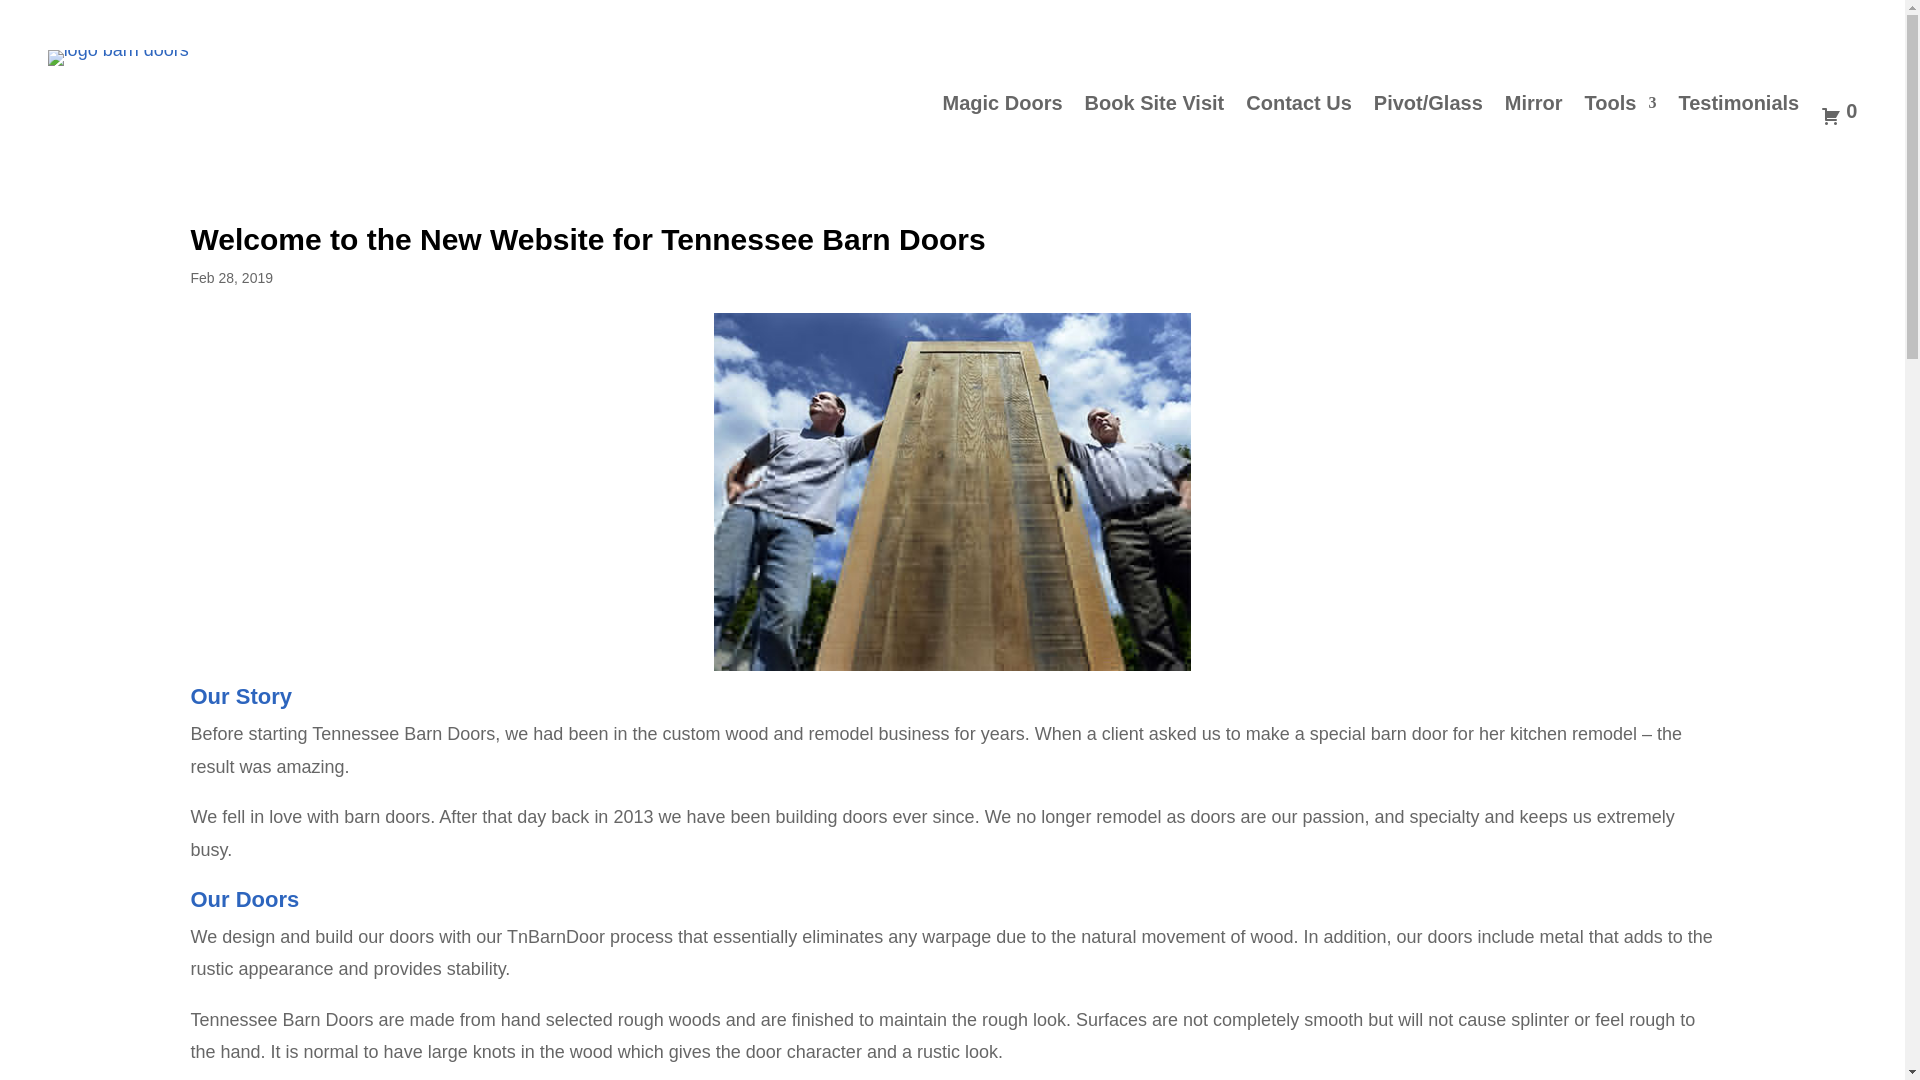 The image size is (1920, 1080). What do you see at coordinates (1534, 114) in the screenshot?
I see `Mirror` at bounding box center [1534, 114].